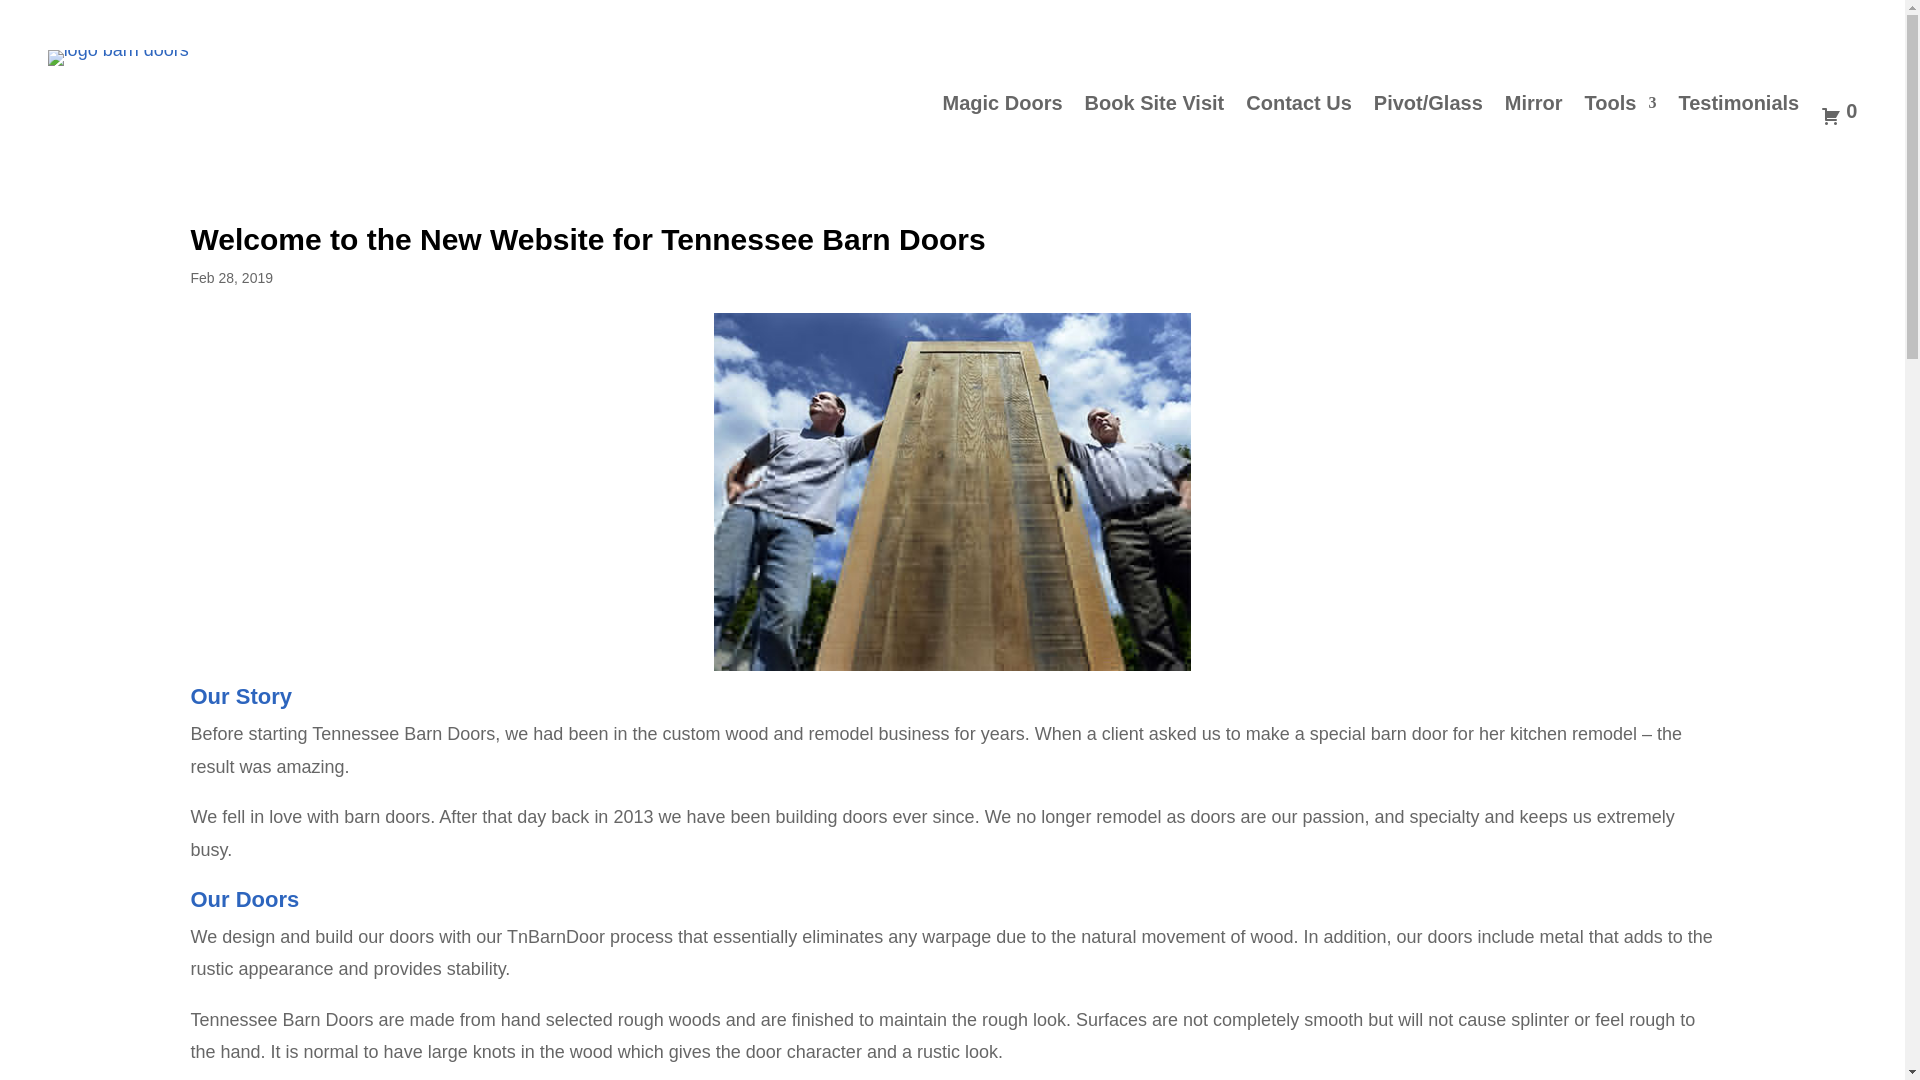 The image size is (1920, 1080). What do you see at coordinates (1534, 114) in the screenshot?
I see `Mirror` at bounding box center [1534, 114].